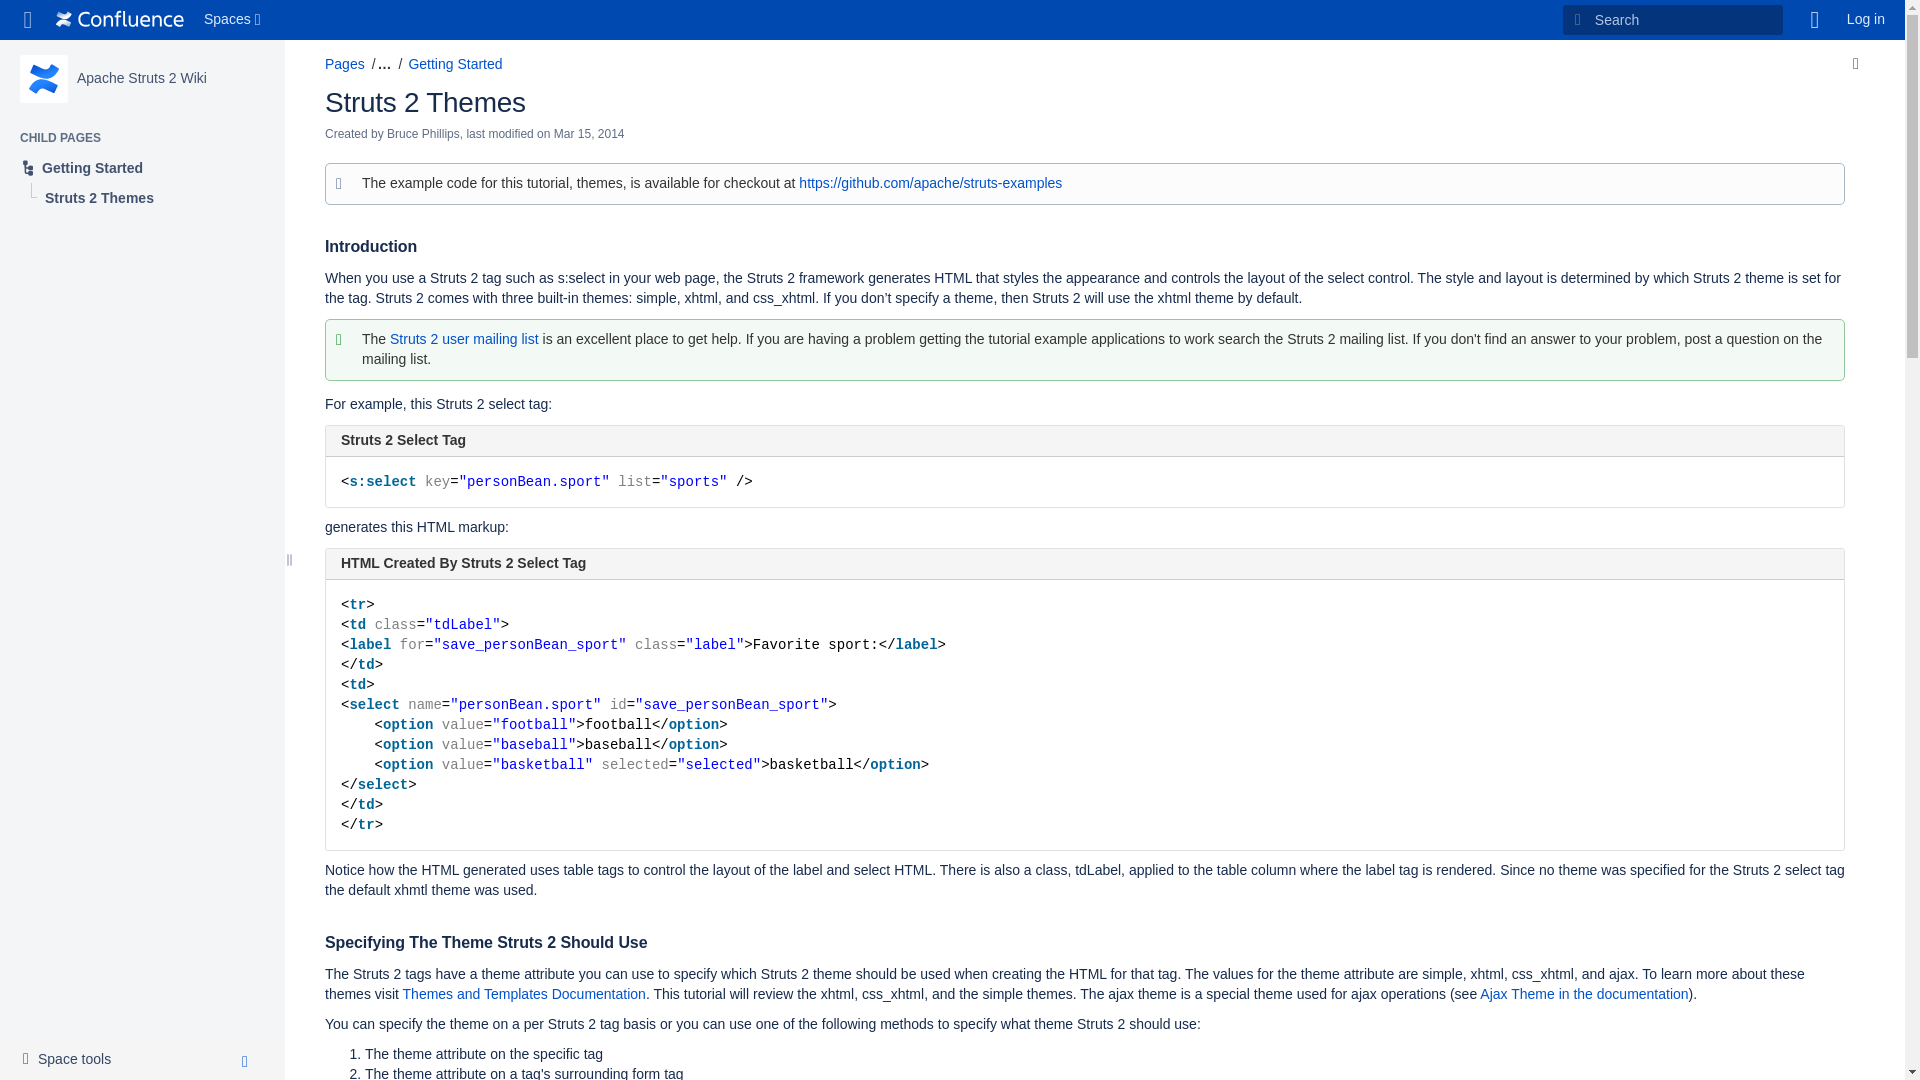 This screenshot has height=1080, width=1920. Describe the element at coordinates (142, 78) in the screenshot. I see `Apache Struts 2 Wiki` at that location.